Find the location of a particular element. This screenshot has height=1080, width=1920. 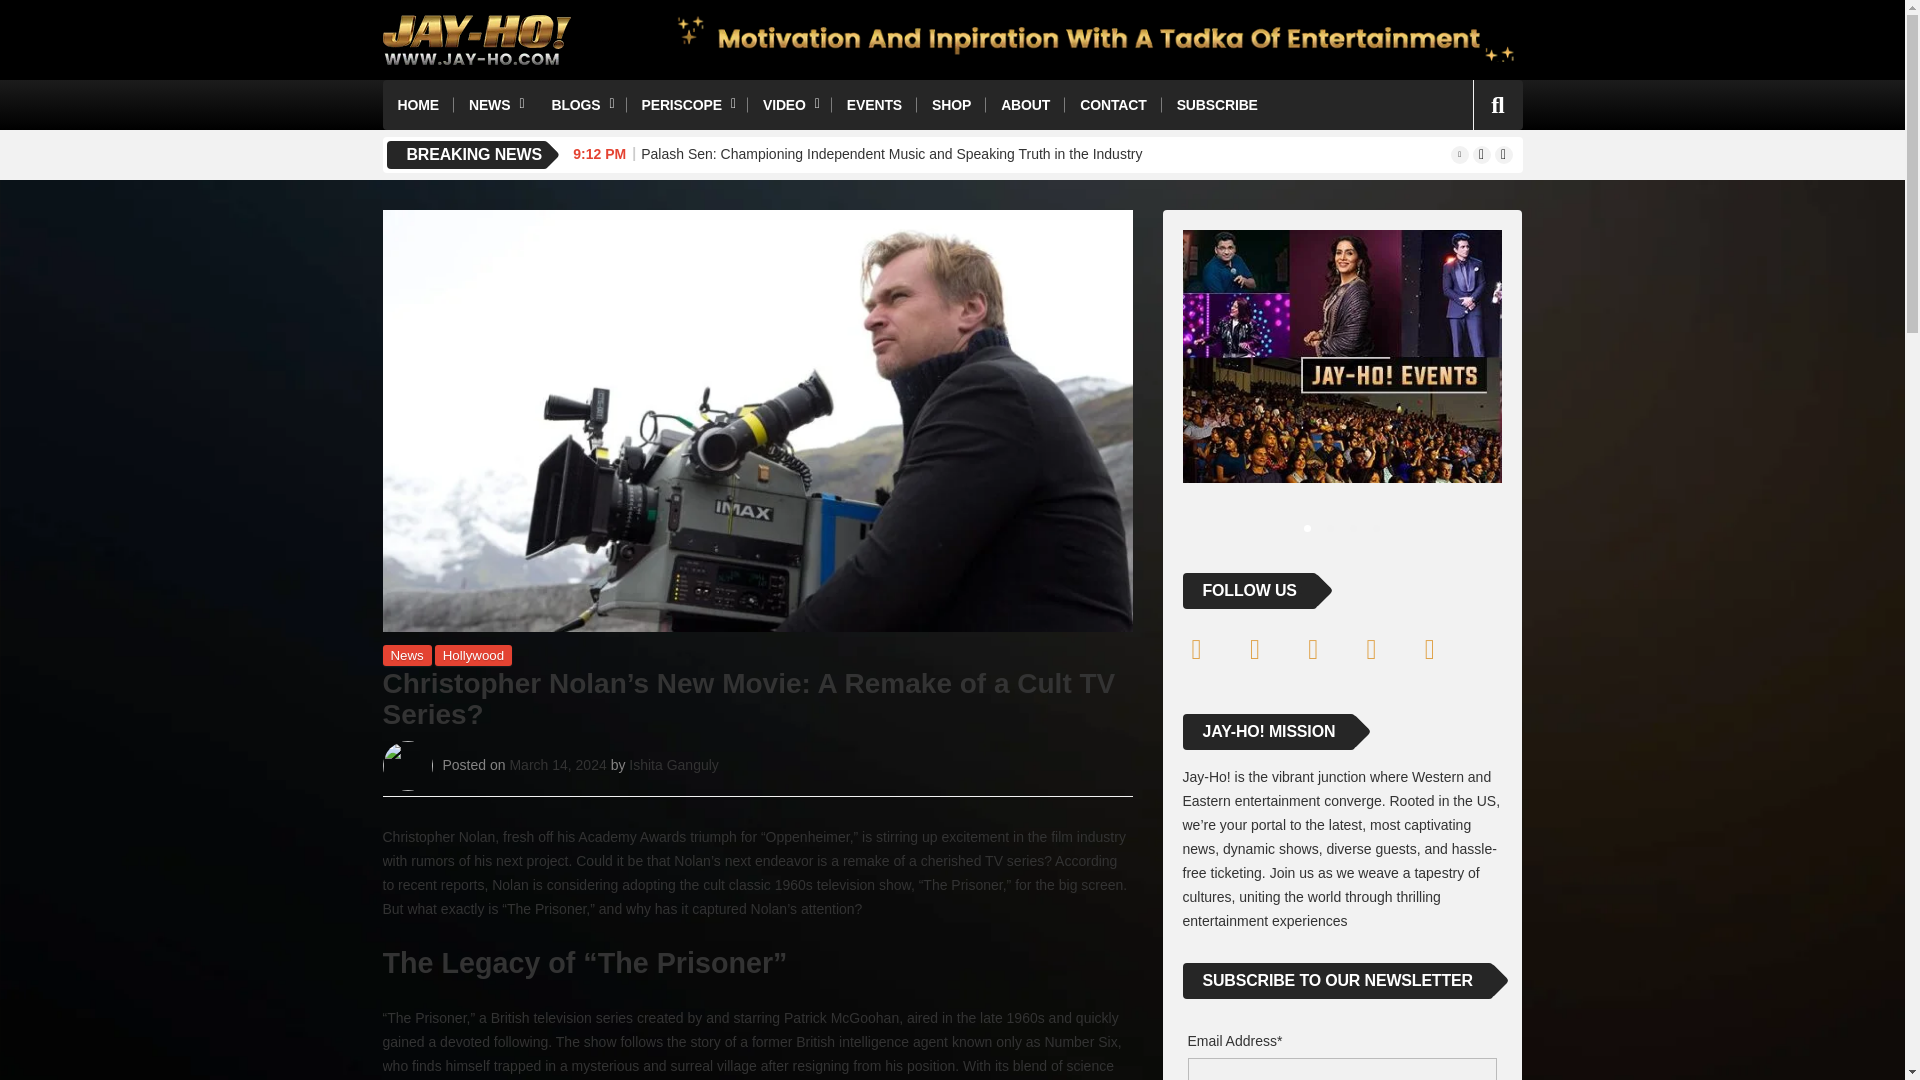

HOME is located at coordinates (418, 104).